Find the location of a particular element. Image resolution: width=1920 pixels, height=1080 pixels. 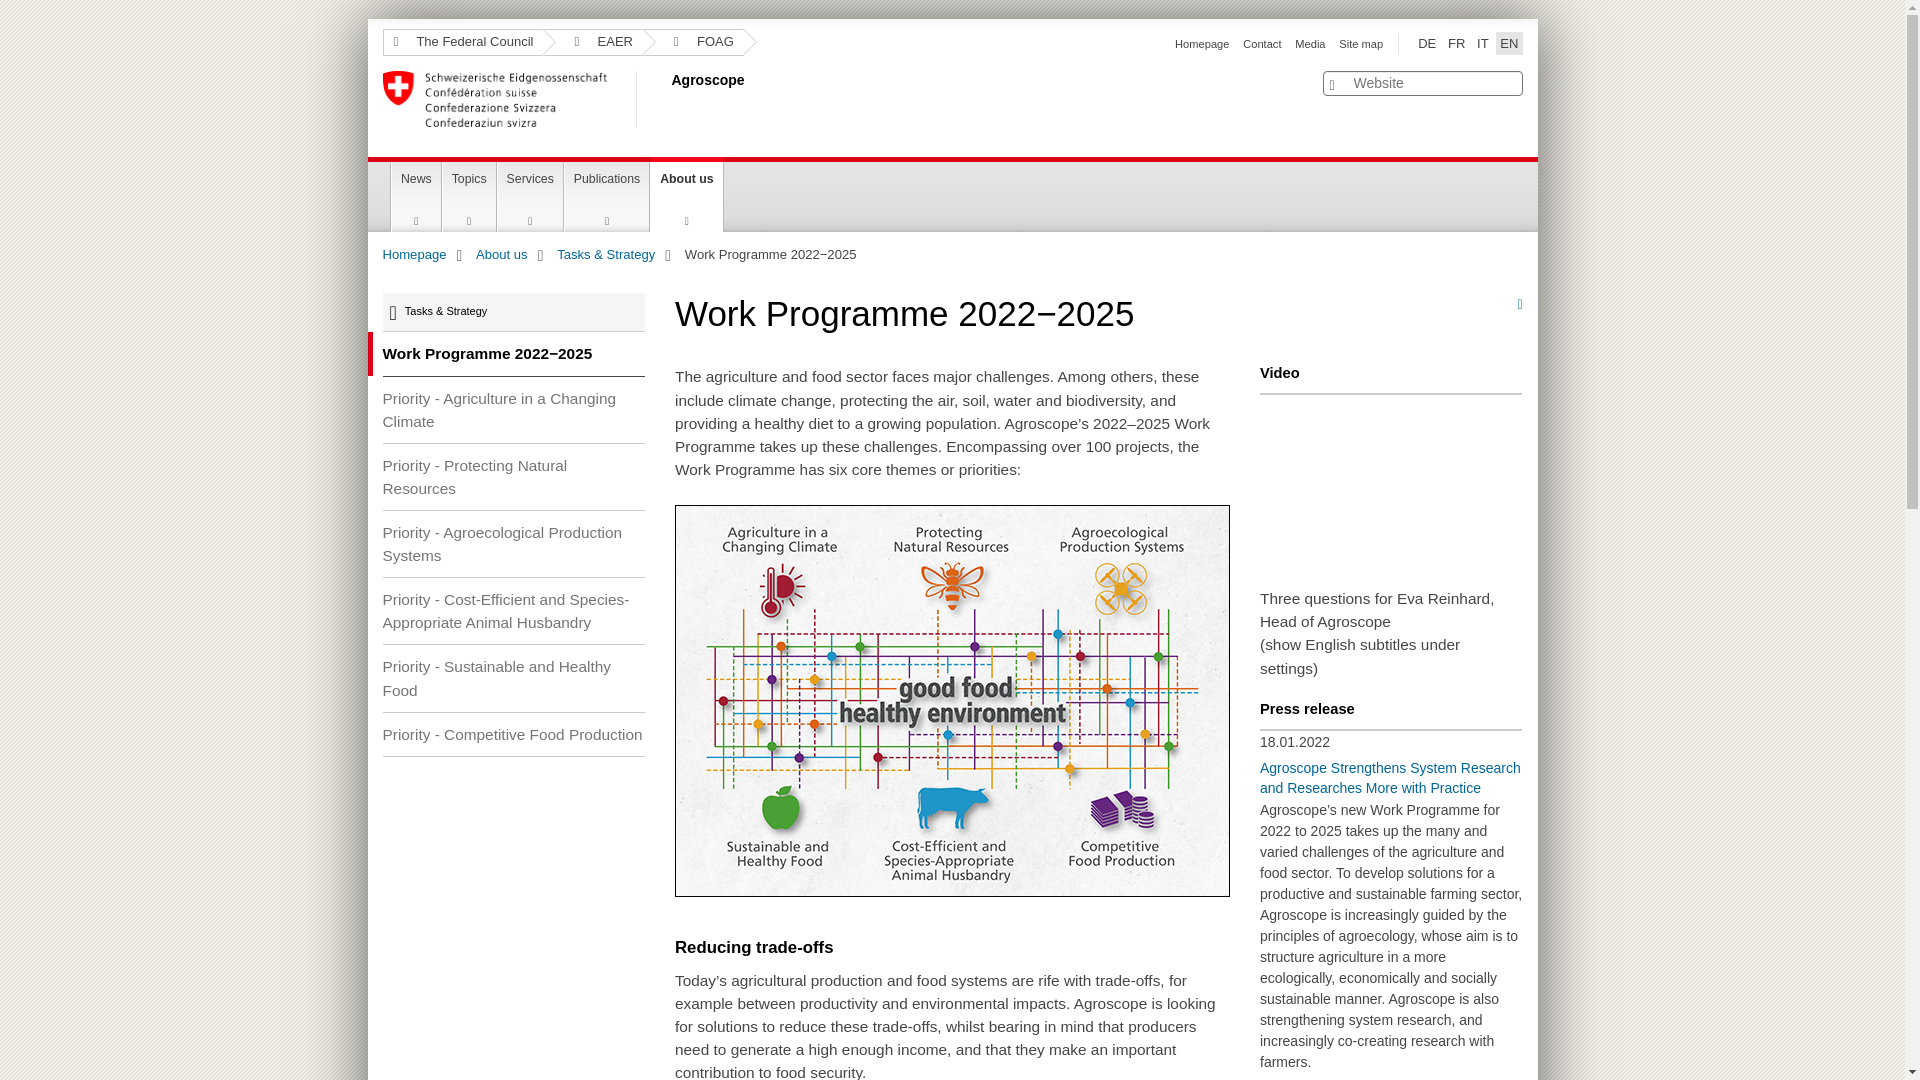

Agroscope is located at coordinates (667, 99).